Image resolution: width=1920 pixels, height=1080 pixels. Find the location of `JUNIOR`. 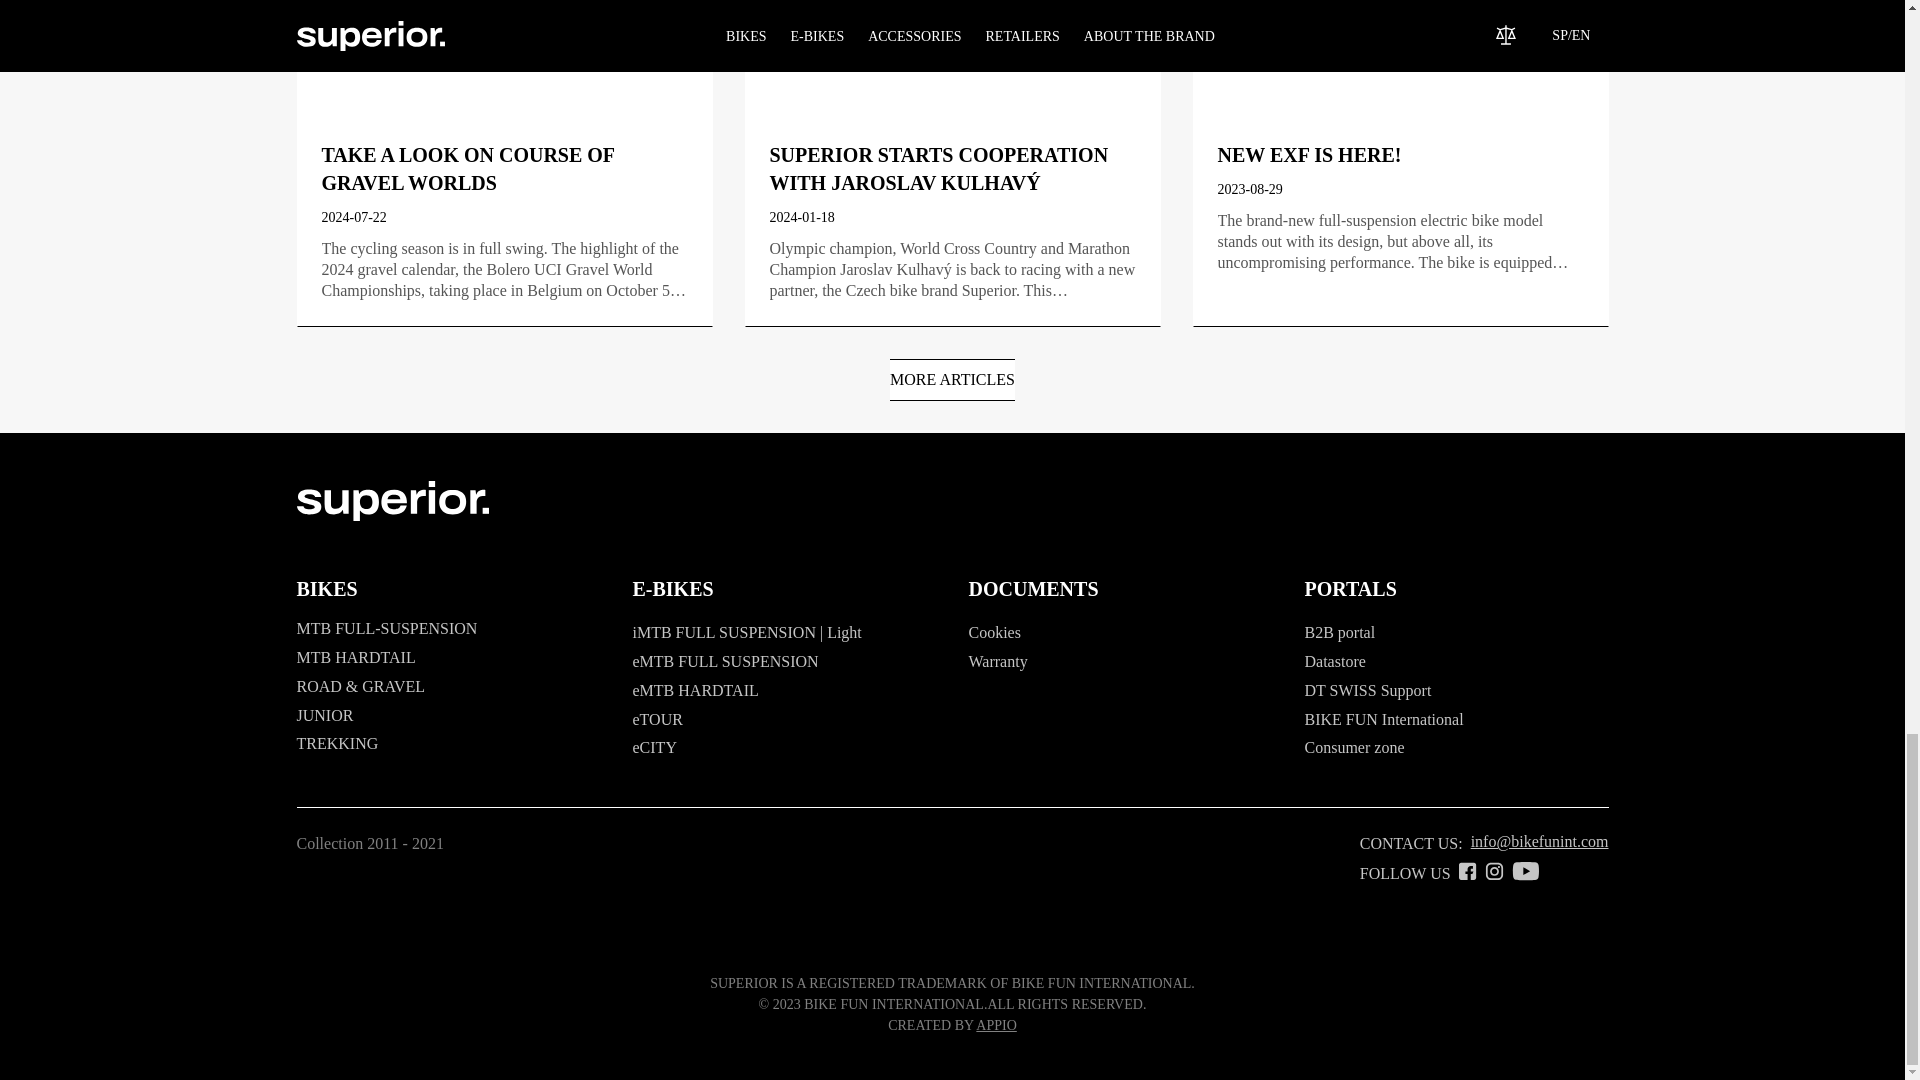

JUNIOR is located at coordinates (324, 715).